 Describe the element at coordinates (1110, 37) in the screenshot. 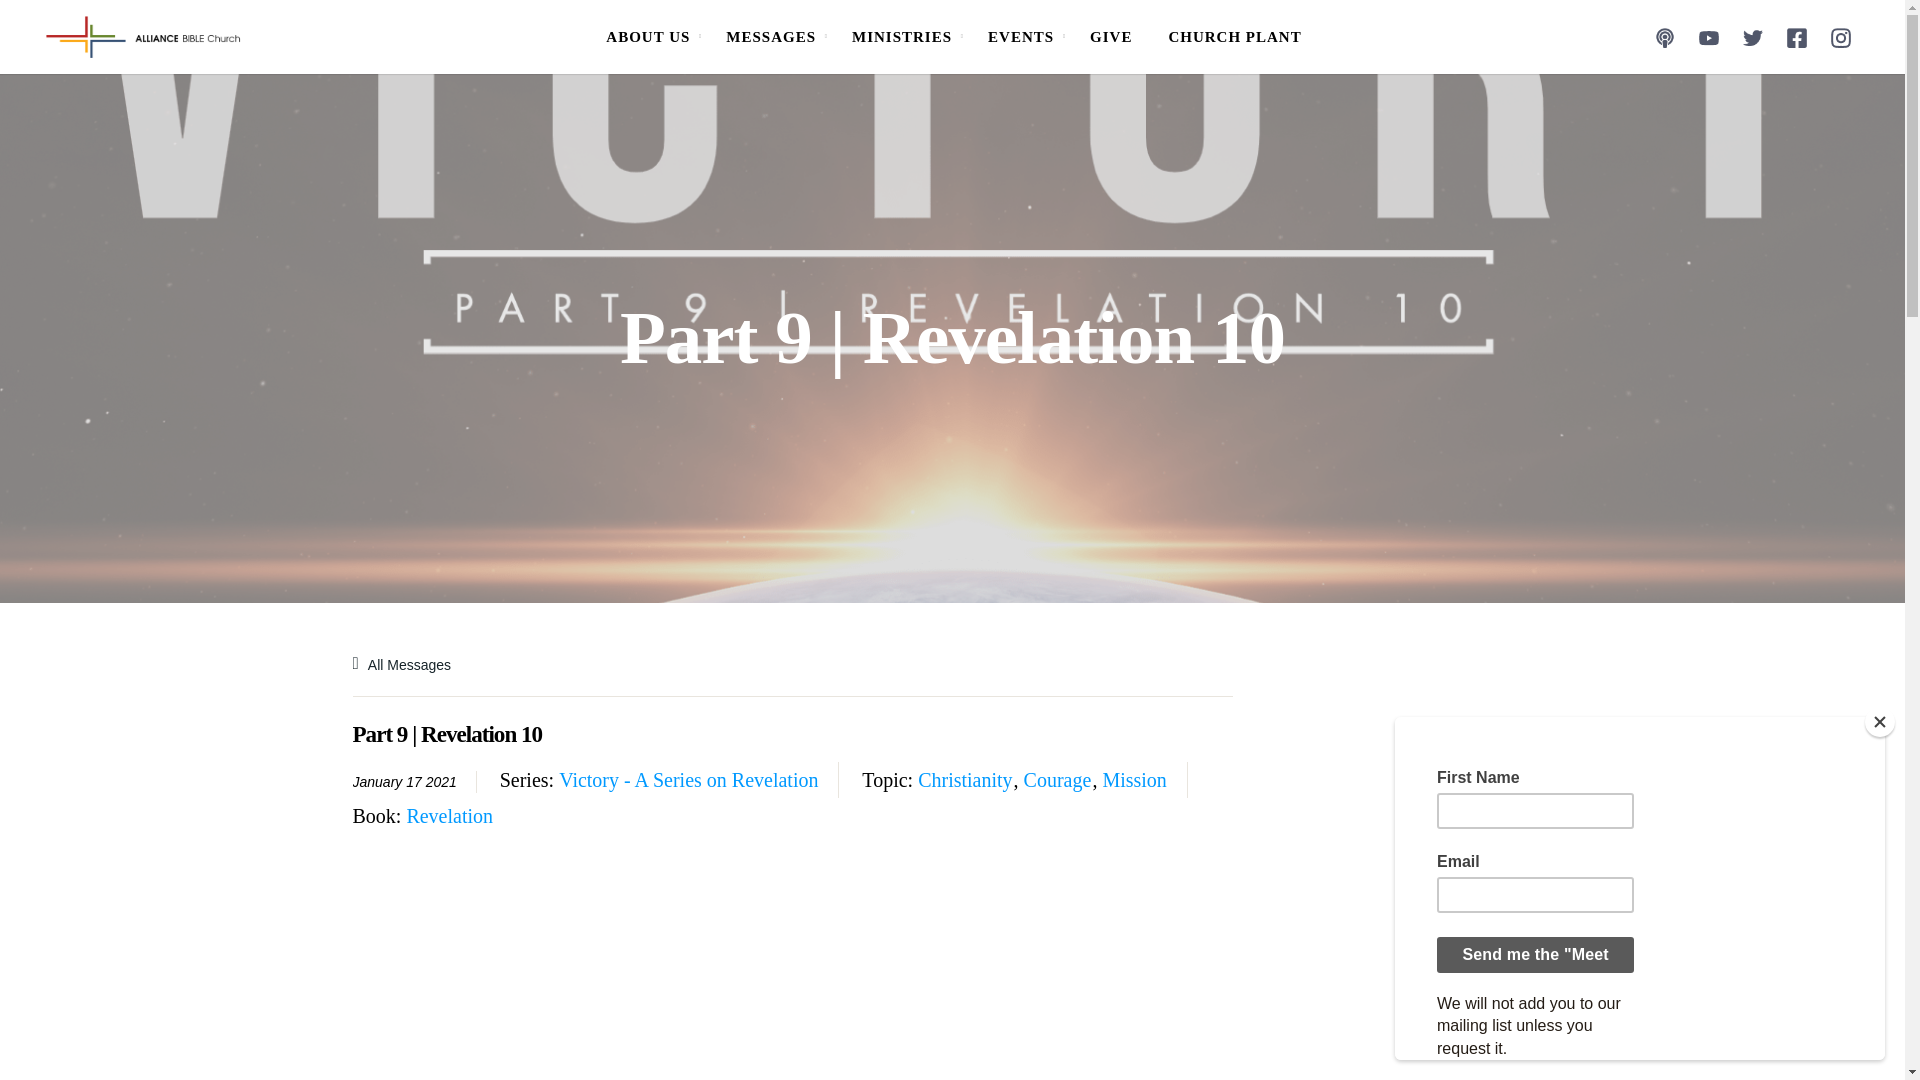

I see `GIVE` at that location.